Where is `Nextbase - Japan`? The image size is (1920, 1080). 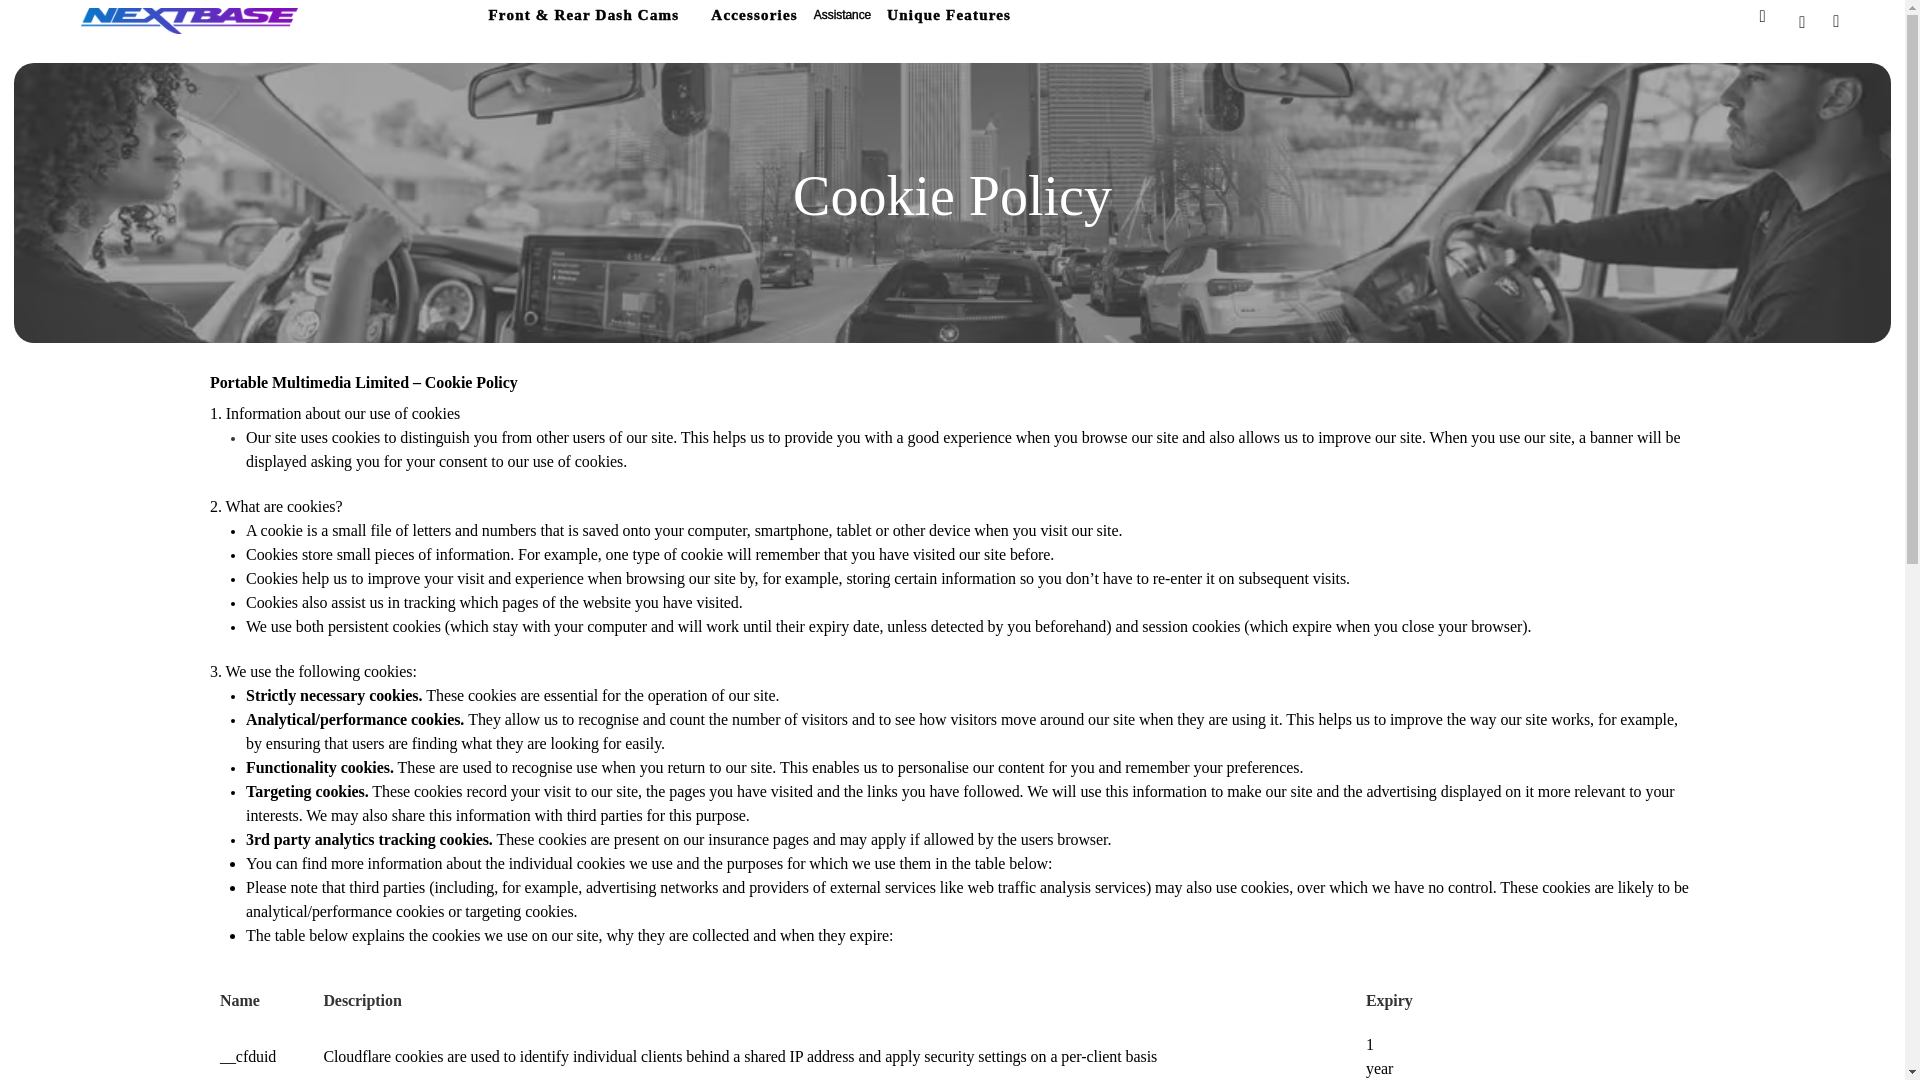 Nextbase - Japan is located at coordinates (188, 20).